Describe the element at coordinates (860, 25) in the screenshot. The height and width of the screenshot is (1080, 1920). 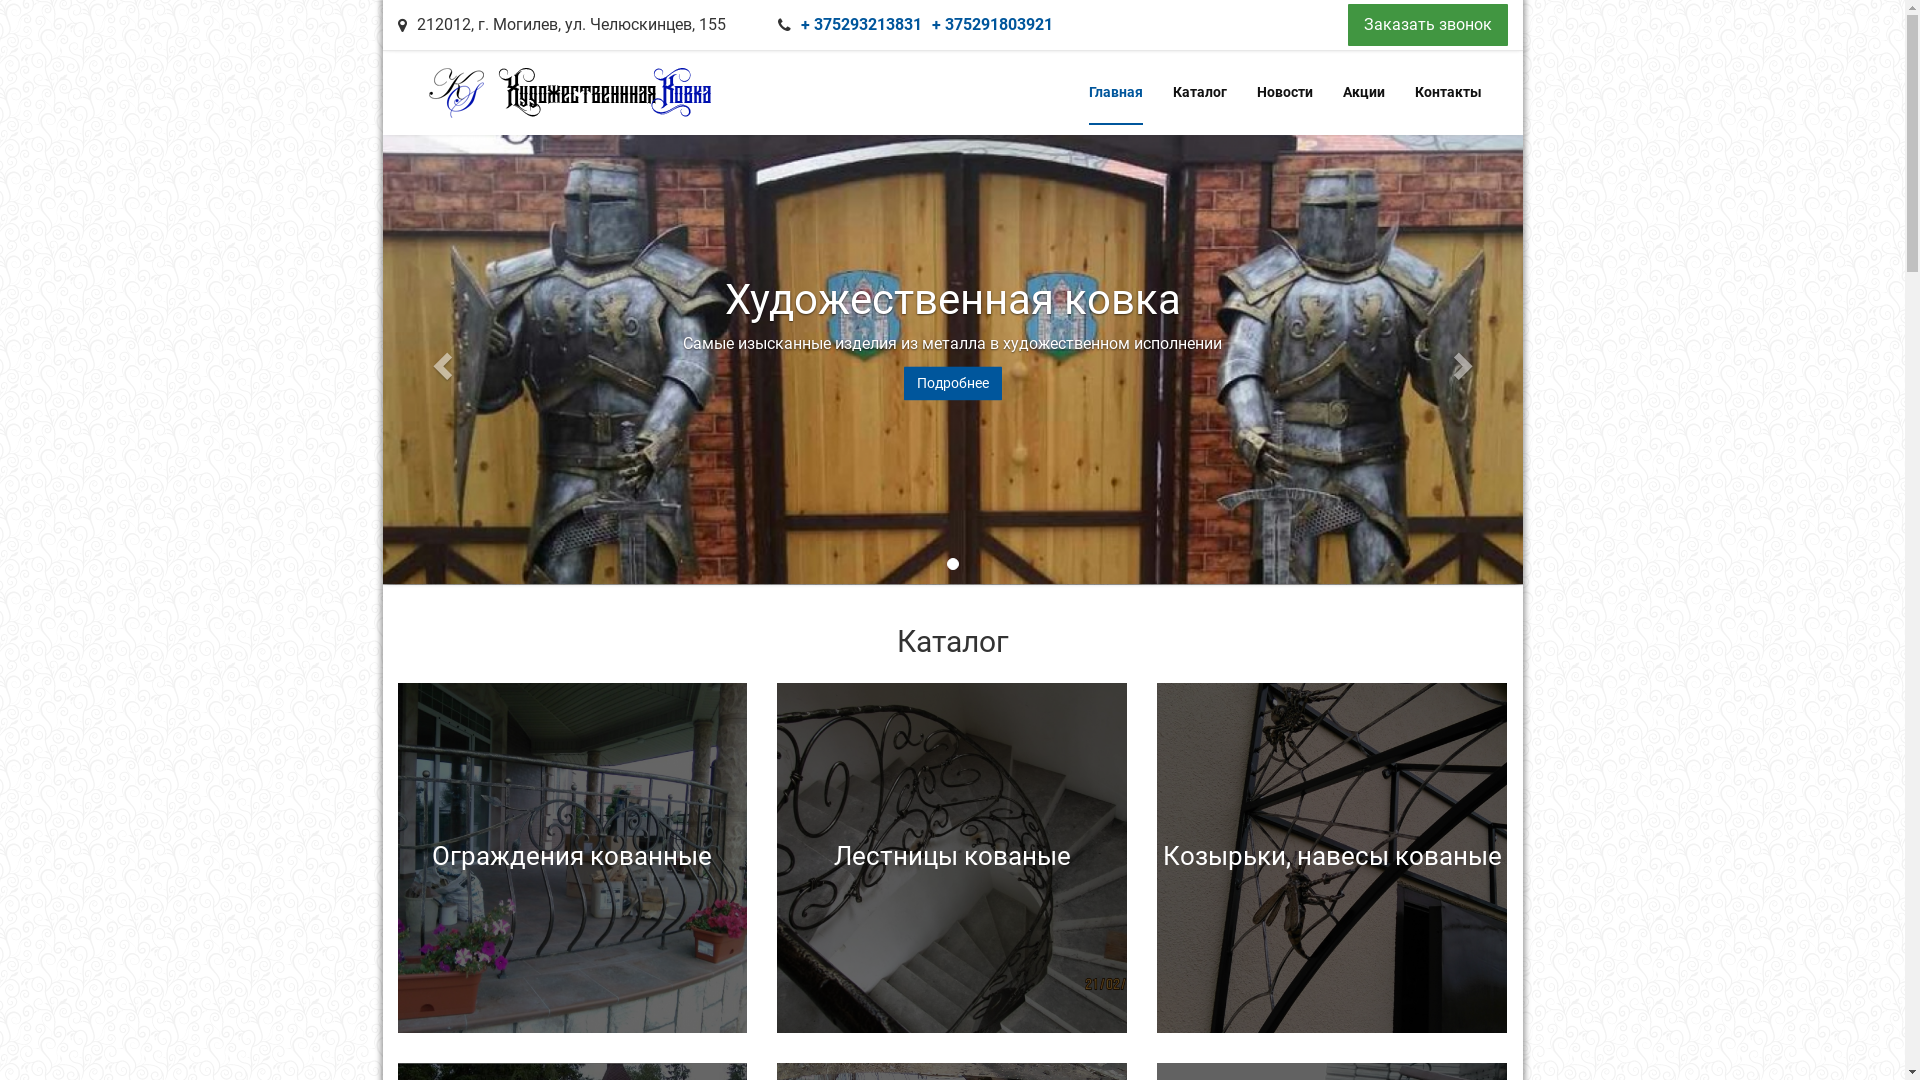
I see `+ 375293213831` at that location.